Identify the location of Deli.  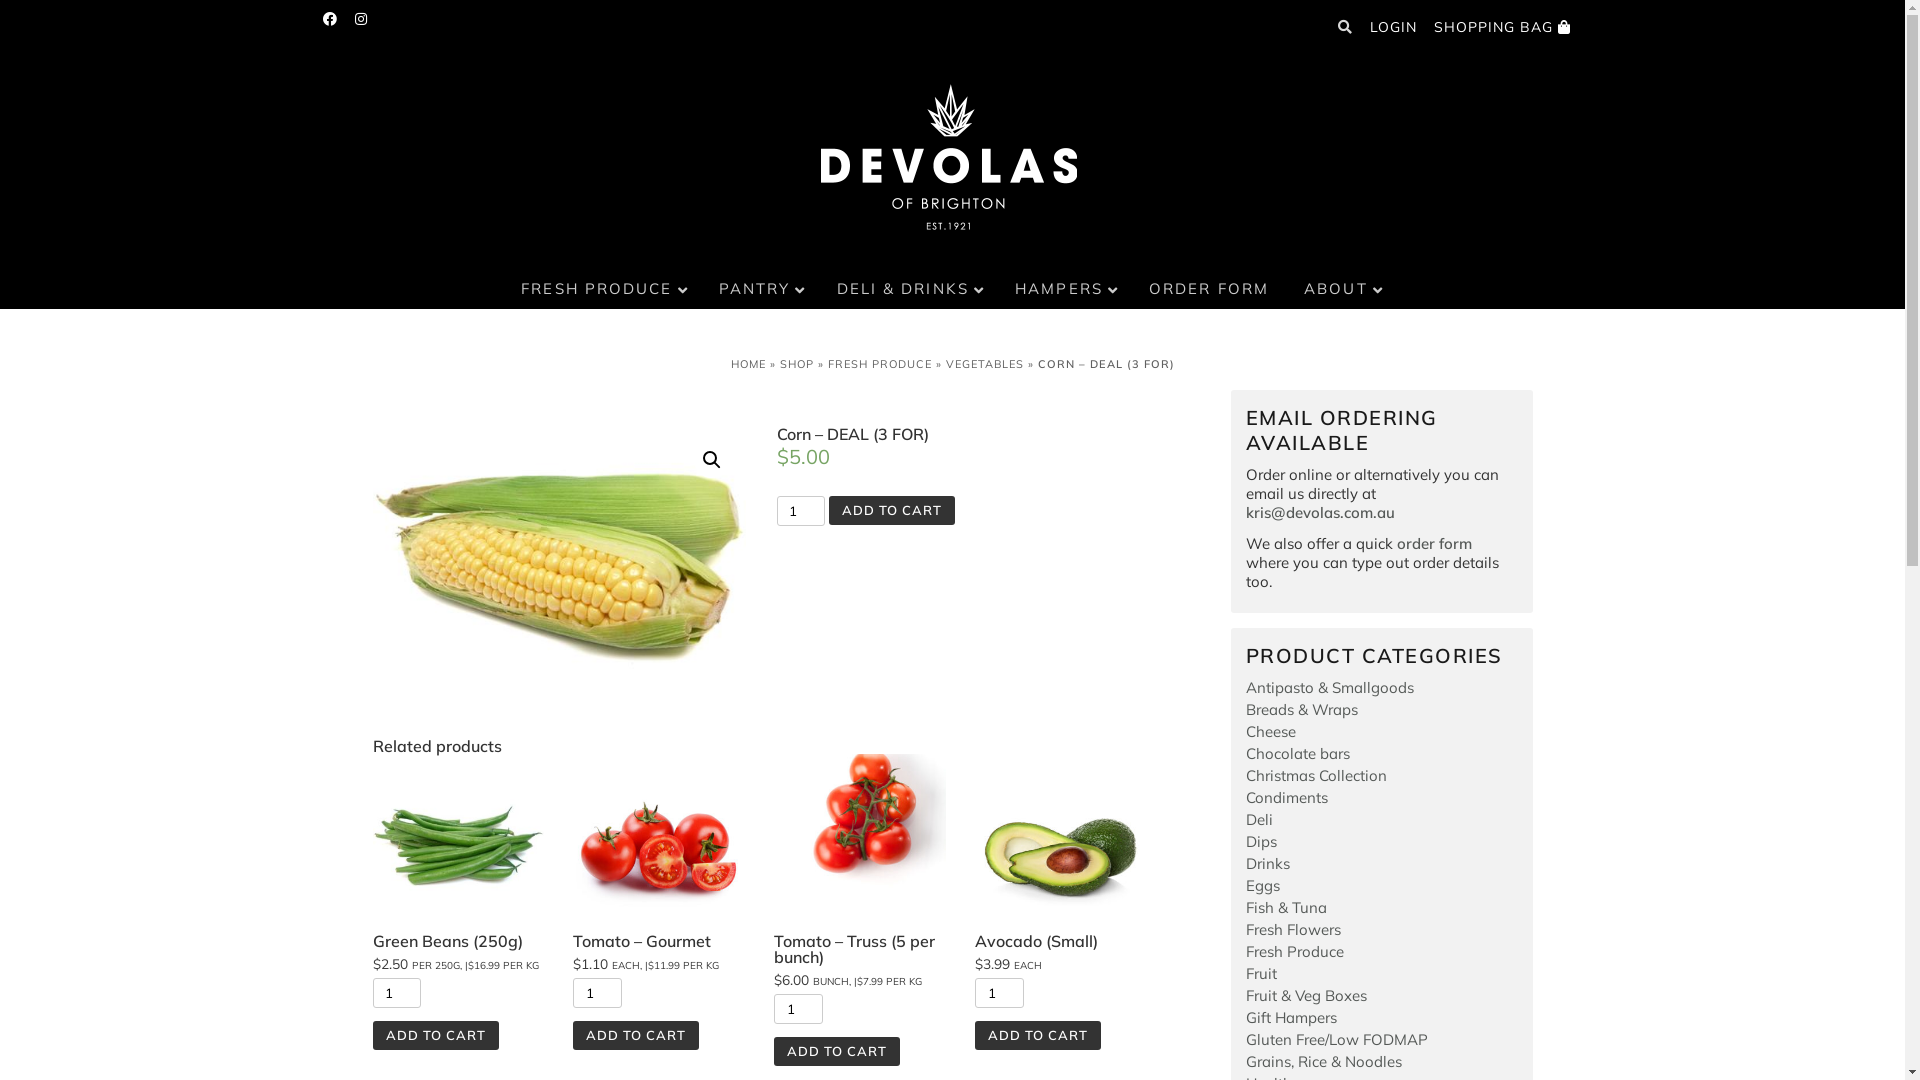
(1260, 820).